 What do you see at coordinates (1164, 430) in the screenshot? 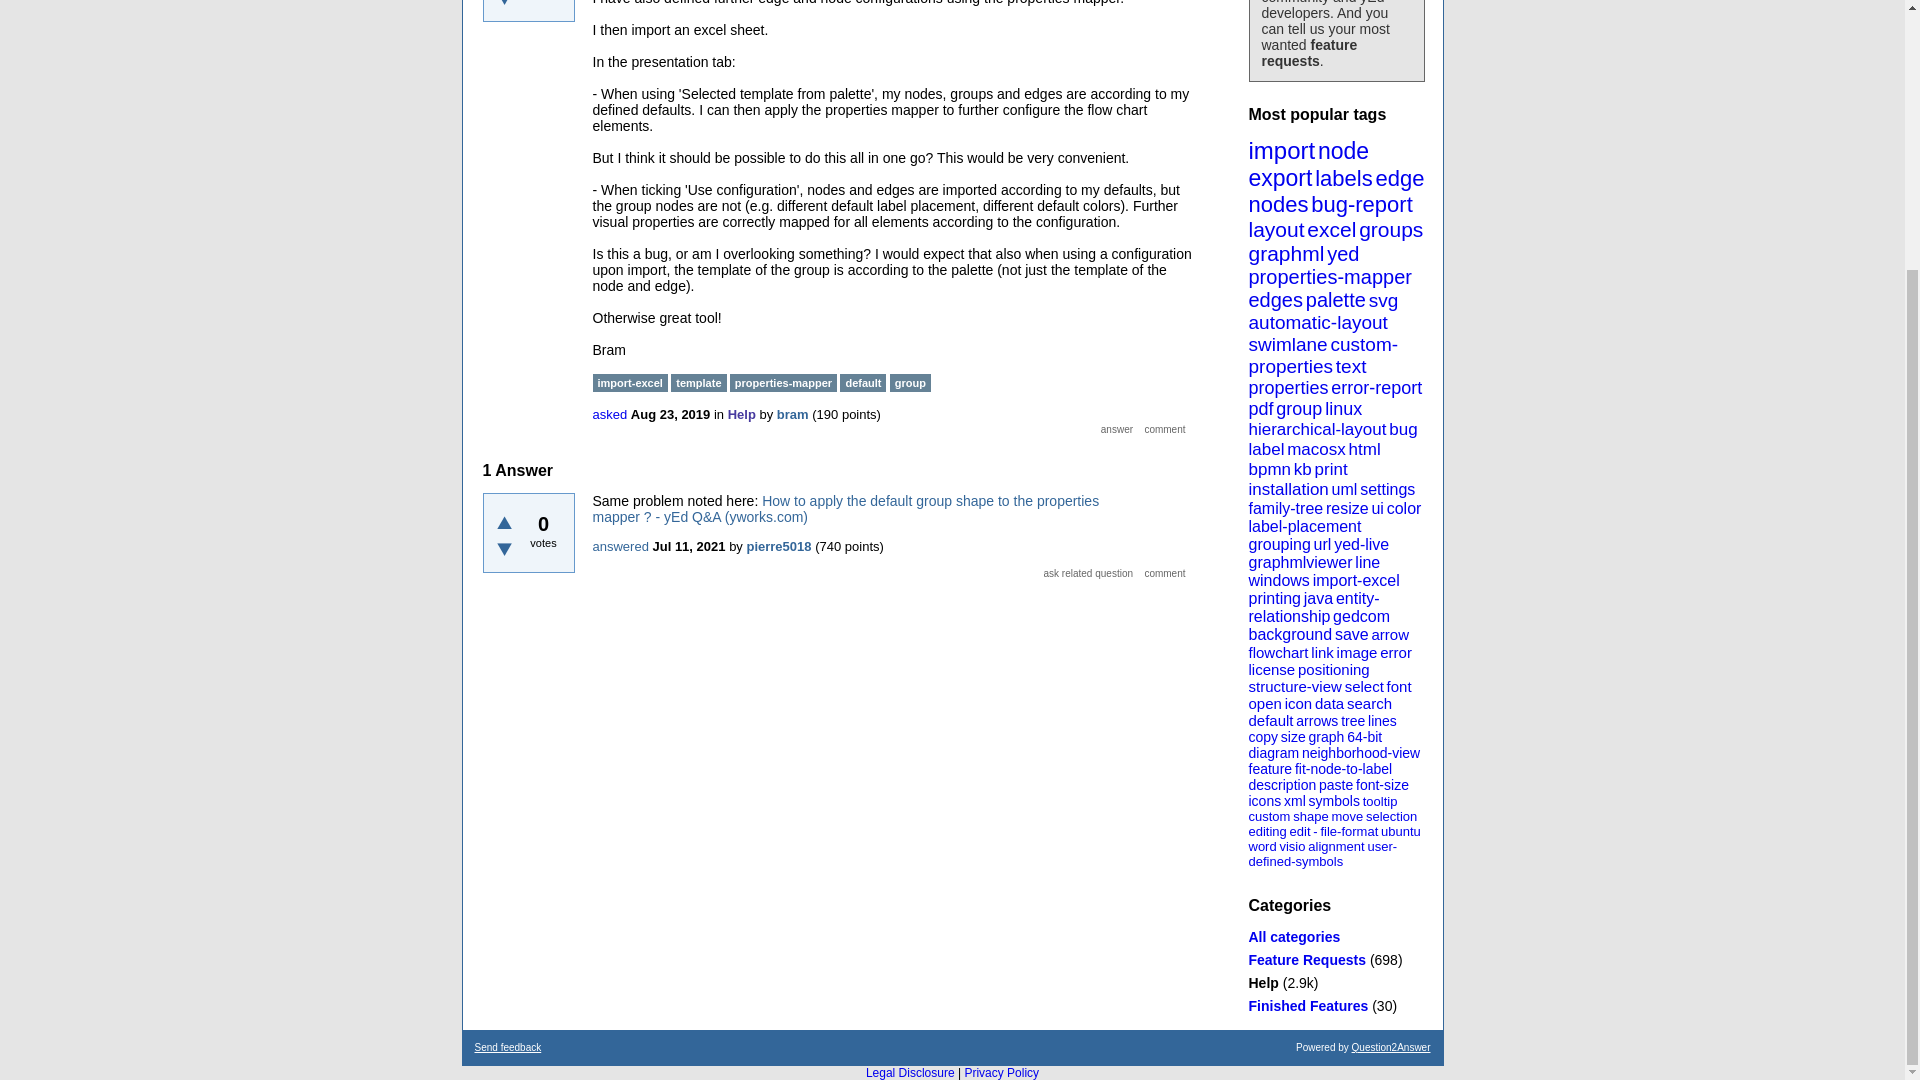
I see `Add a comment on this question` at bounding box center [1164, 430].